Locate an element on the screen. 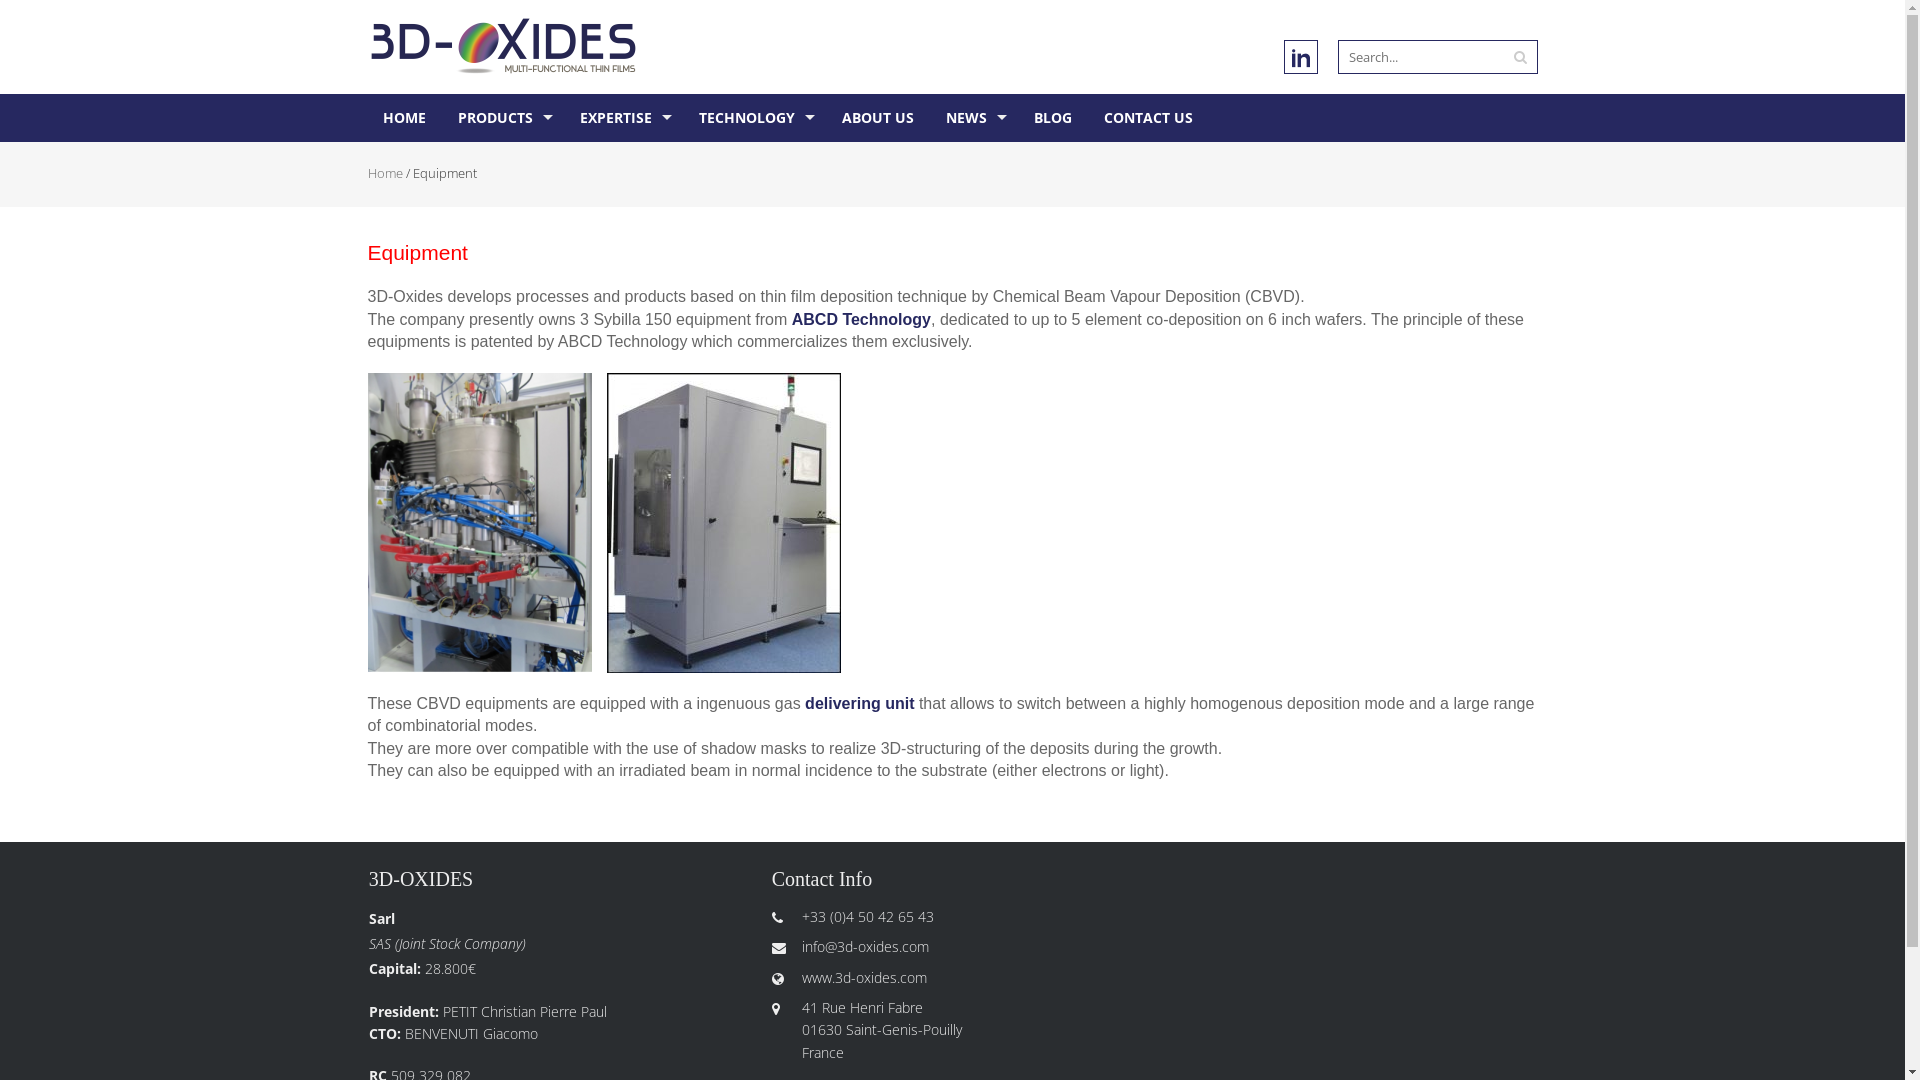  NEWS is located at coordinates (973, 118).